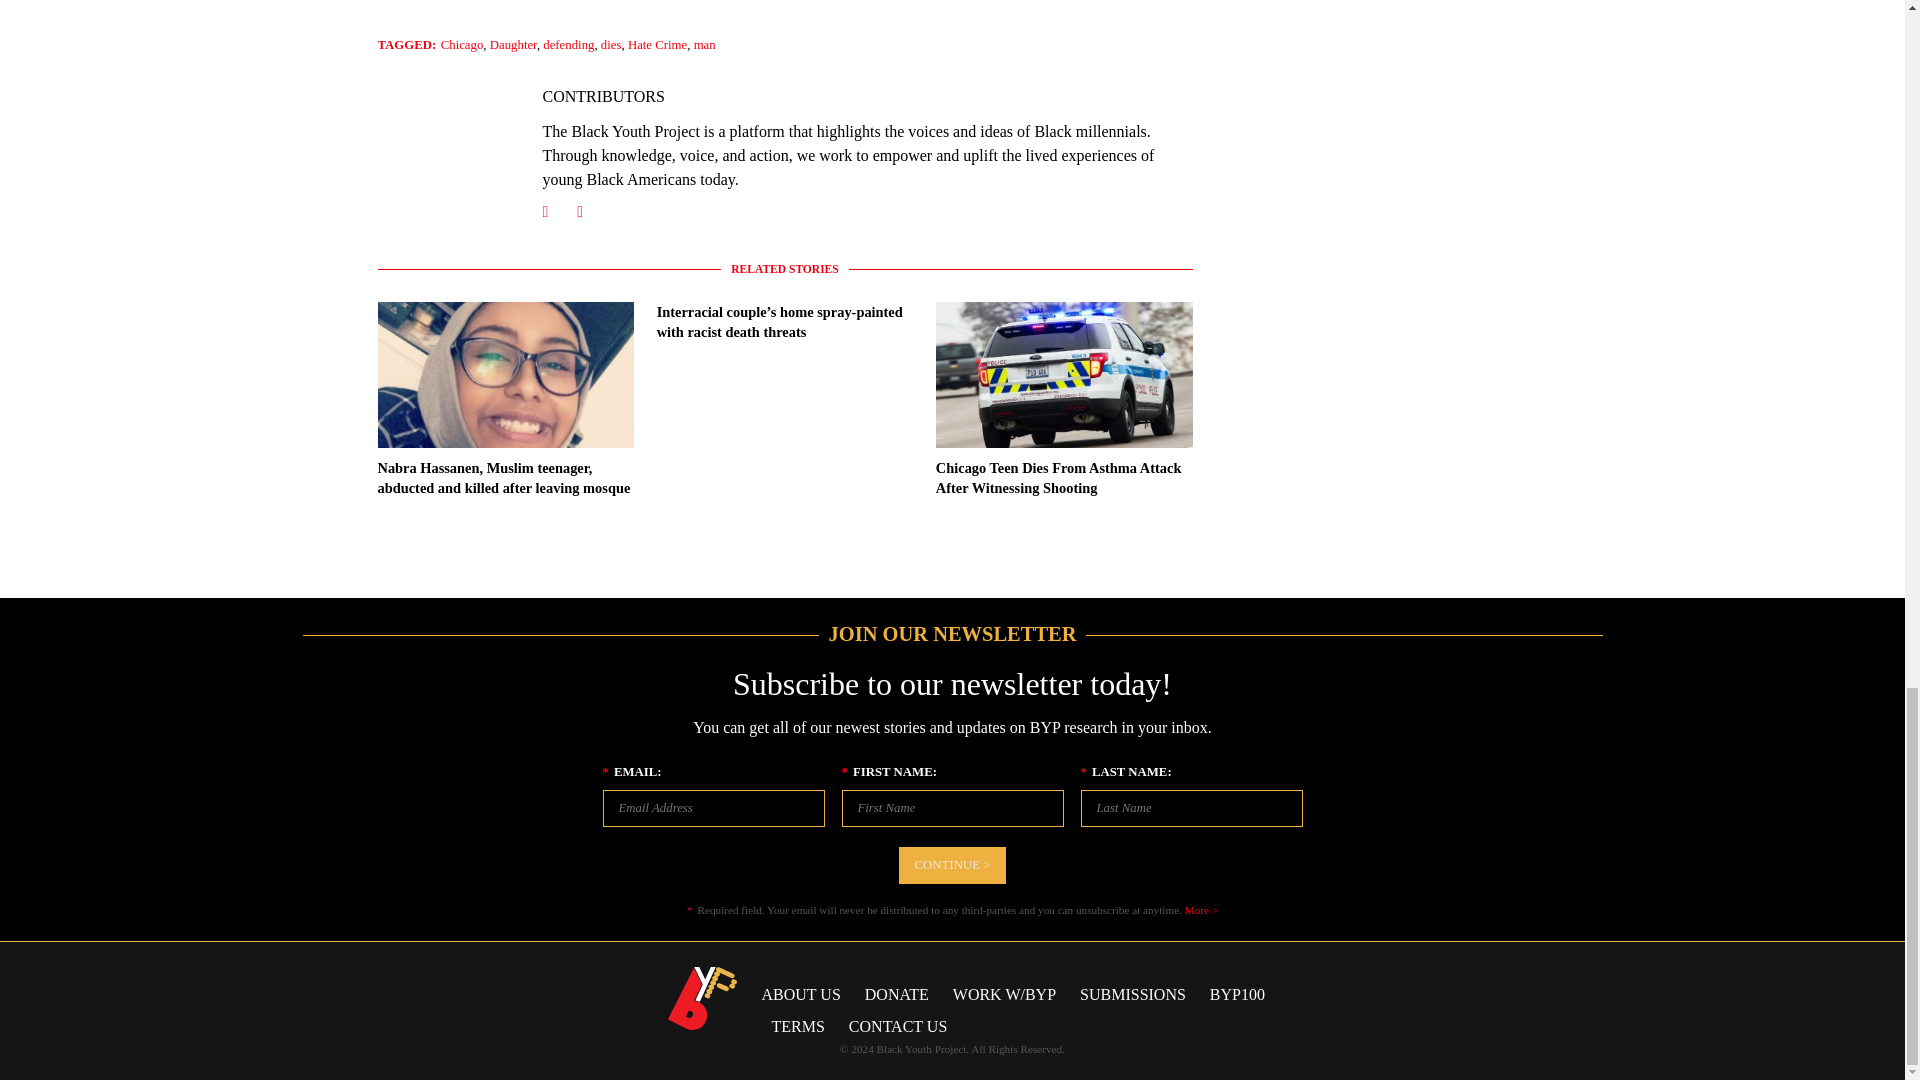 The width and height of the screenshot is (1920, 1080). What do you see at coordinates (611, 44) in the screenshot?
I see `dies` at bounding box center [611, 44].